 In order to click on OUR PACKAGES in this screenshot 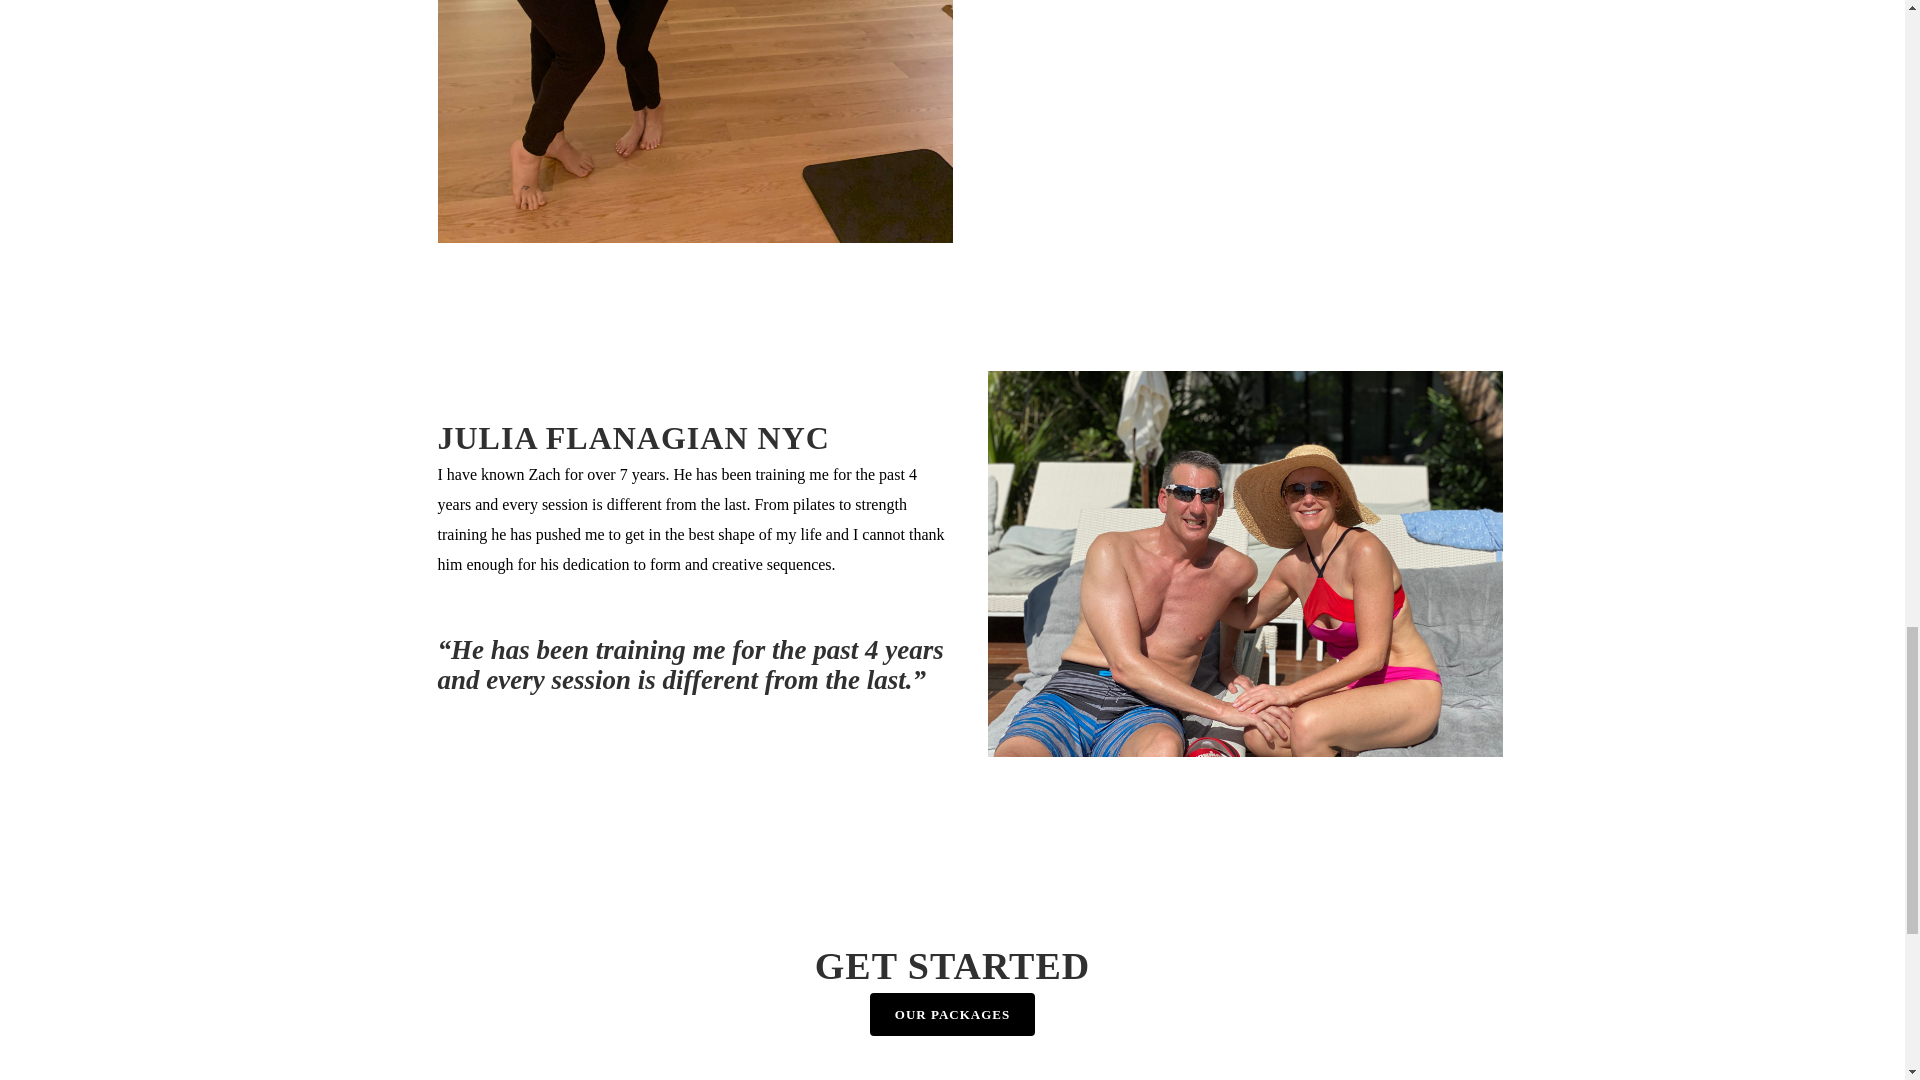, I will do `click(952, 1014)`.